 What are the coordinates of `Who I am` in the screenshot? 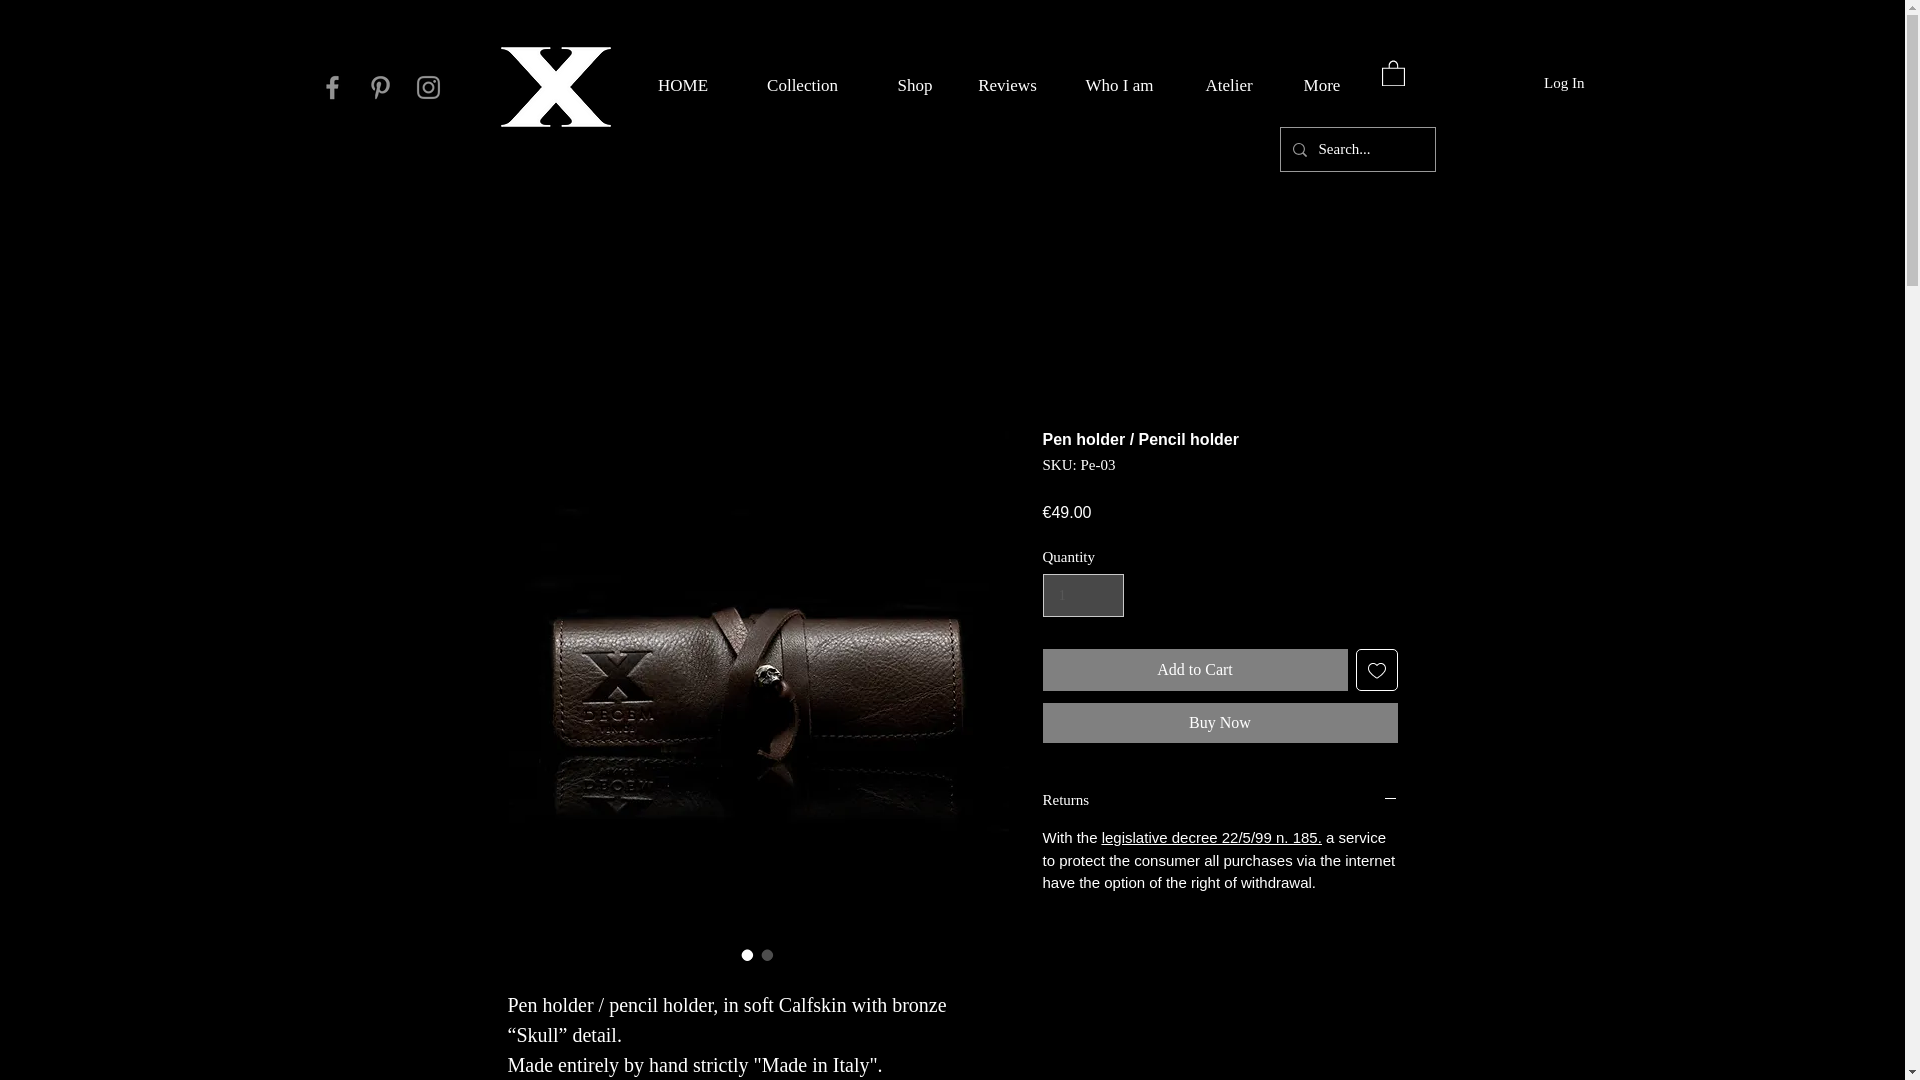 It's located at (1118, 84).